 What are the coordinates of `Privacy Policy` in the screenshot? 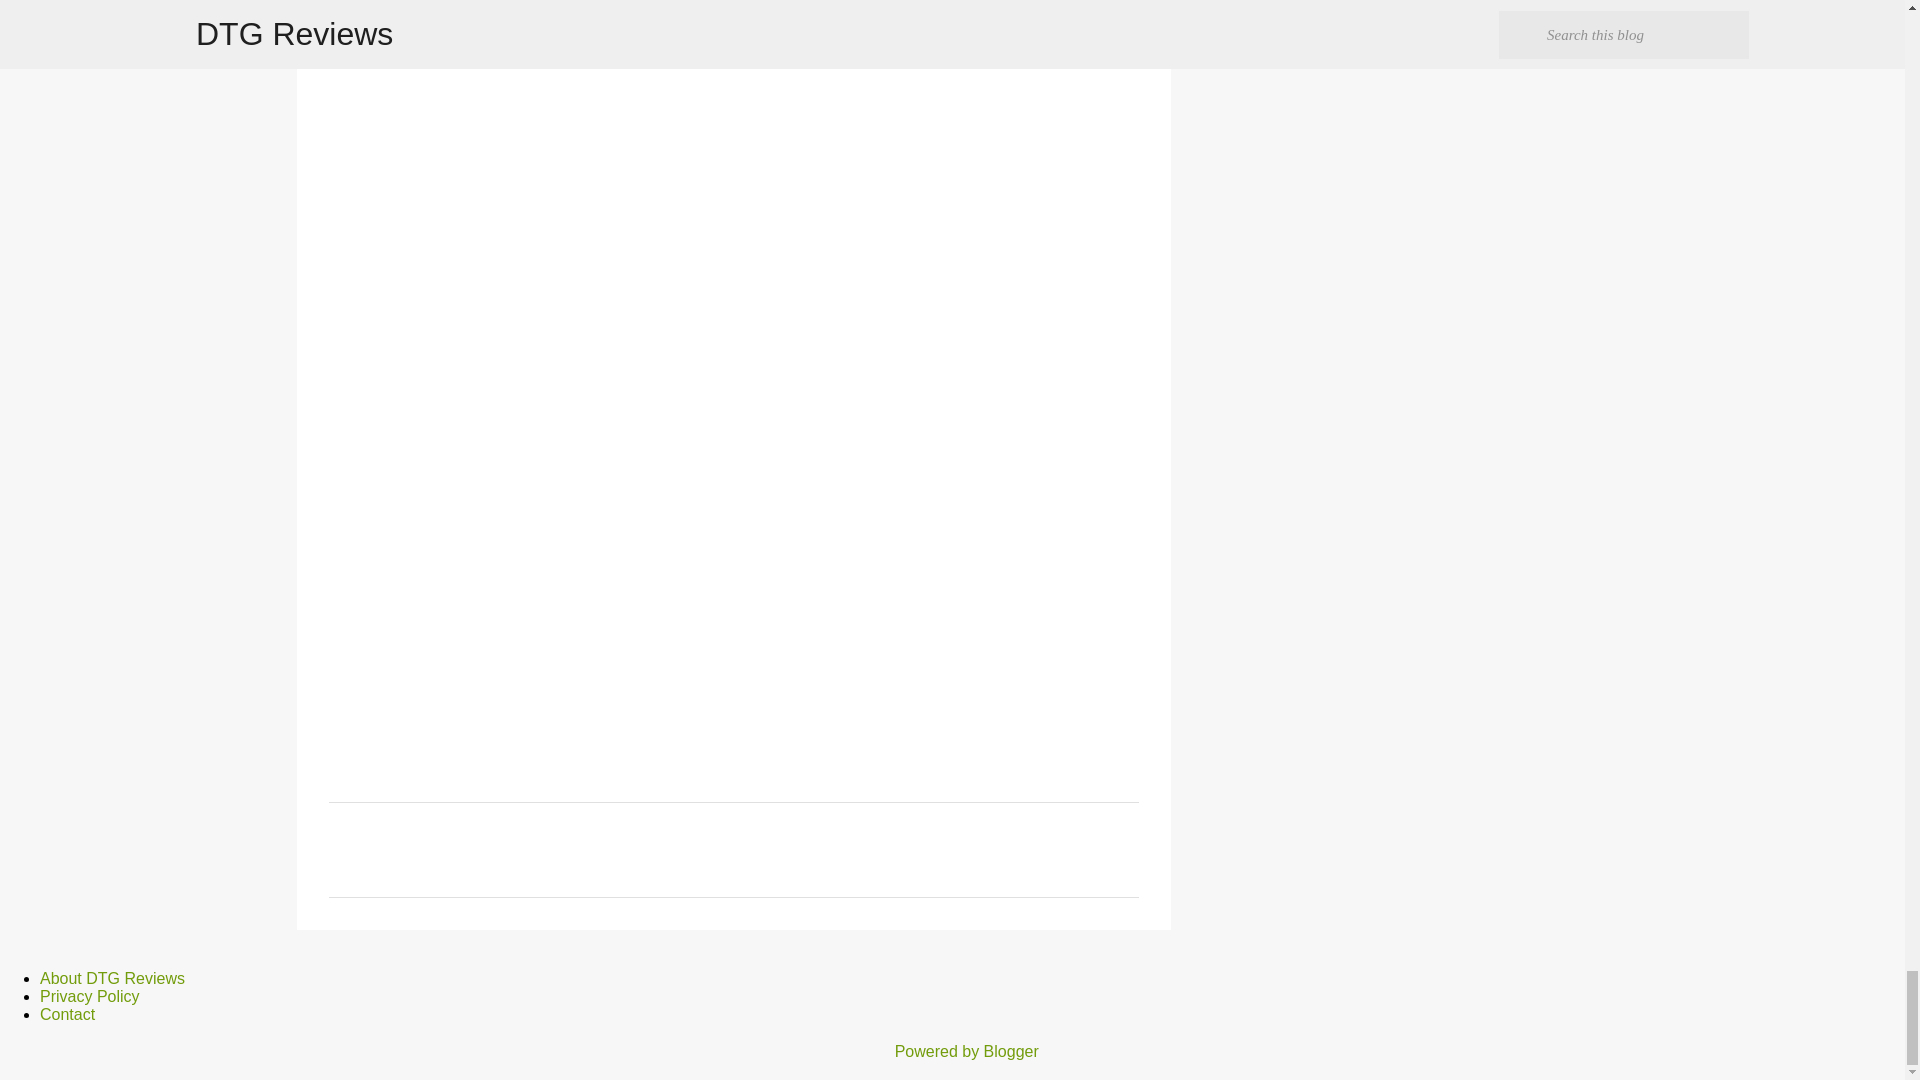 It's located at (90, 996).